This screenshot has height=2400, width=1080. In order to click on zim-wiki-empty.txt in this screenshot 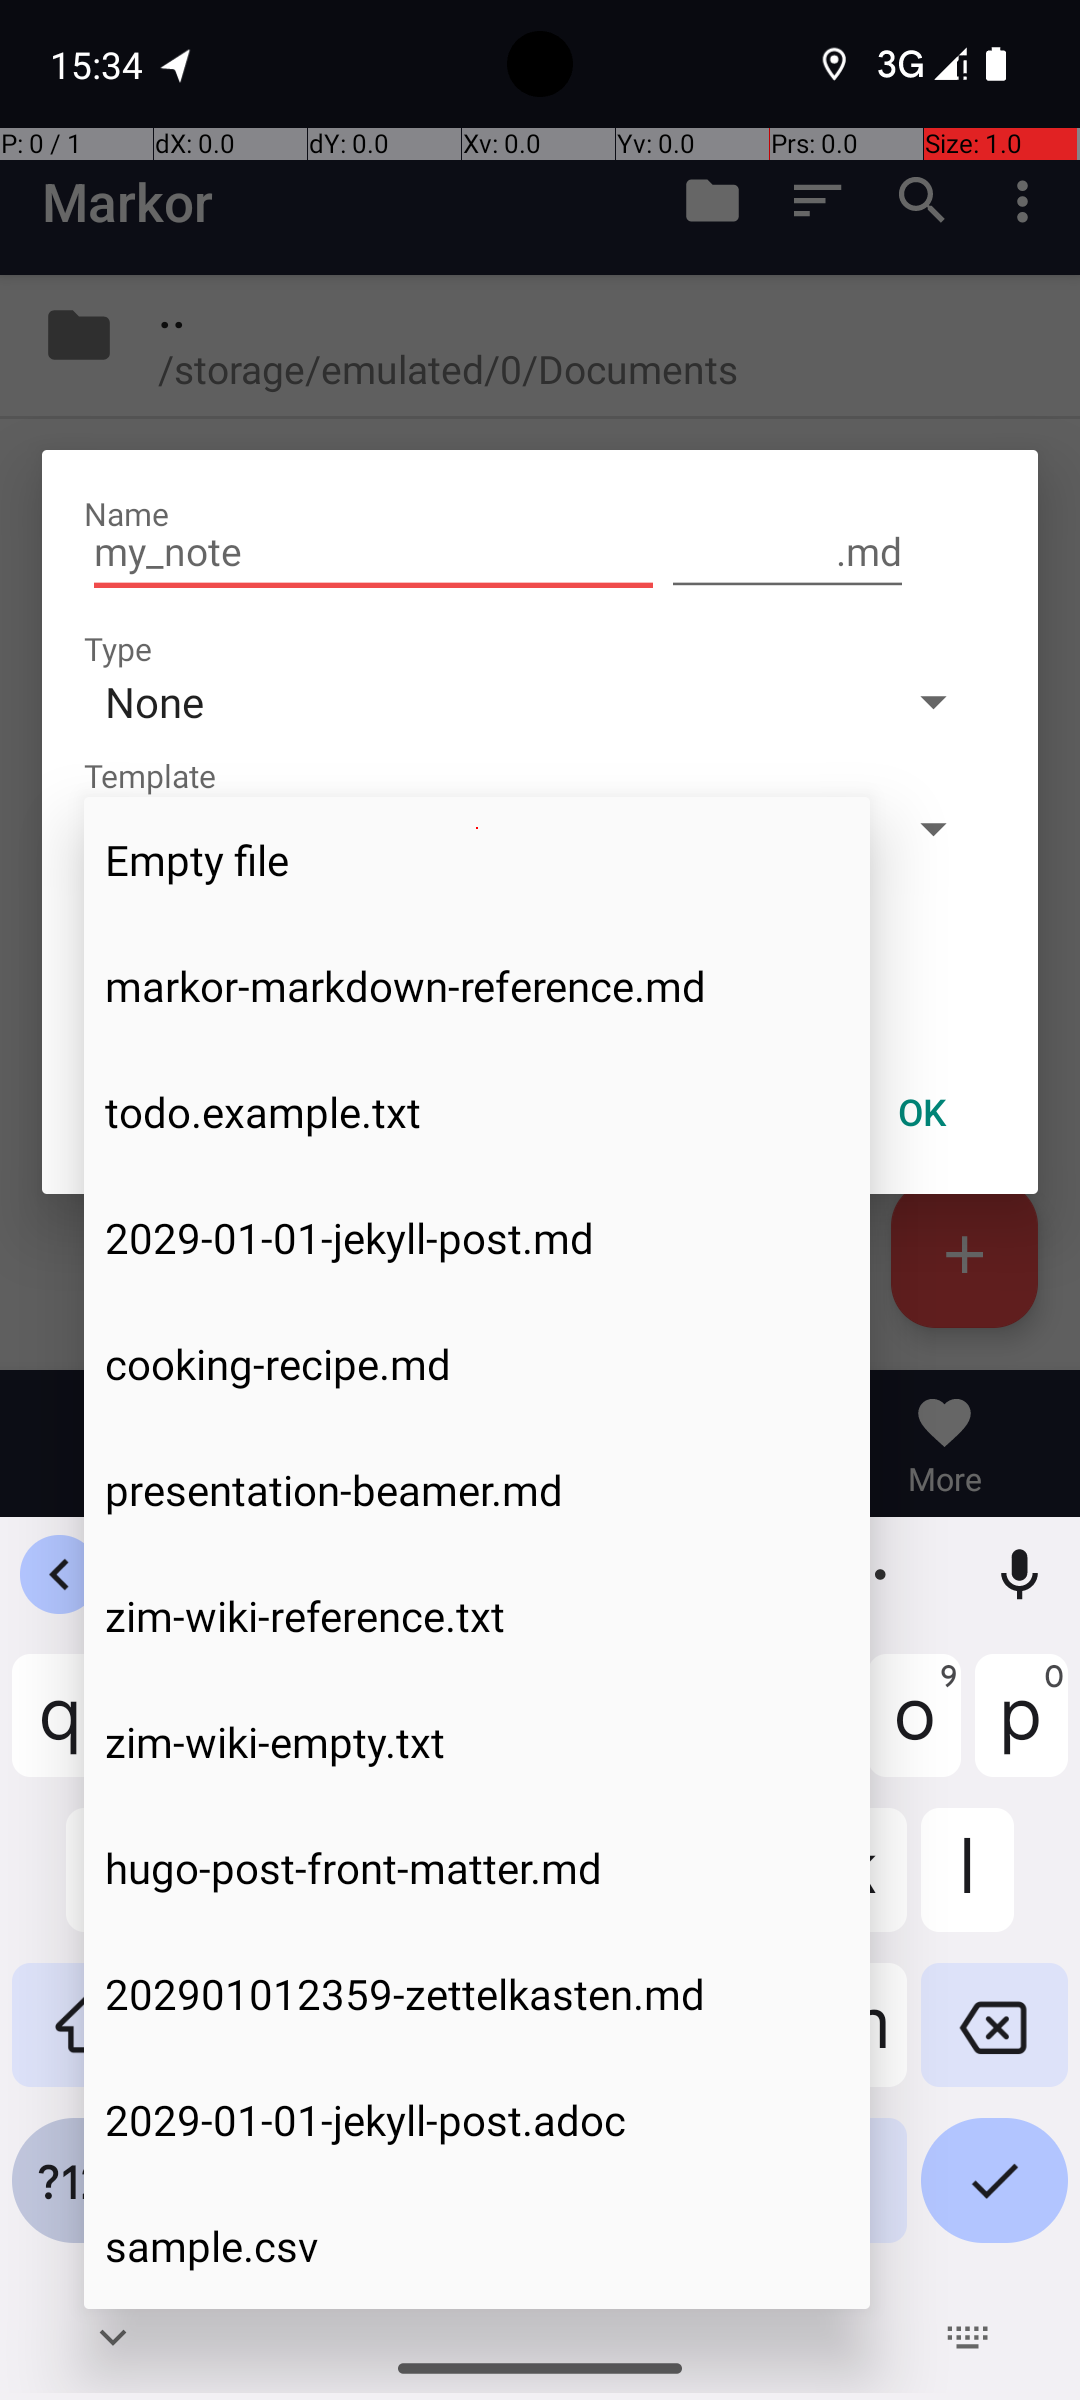, I will do `click(477, 1742)`.